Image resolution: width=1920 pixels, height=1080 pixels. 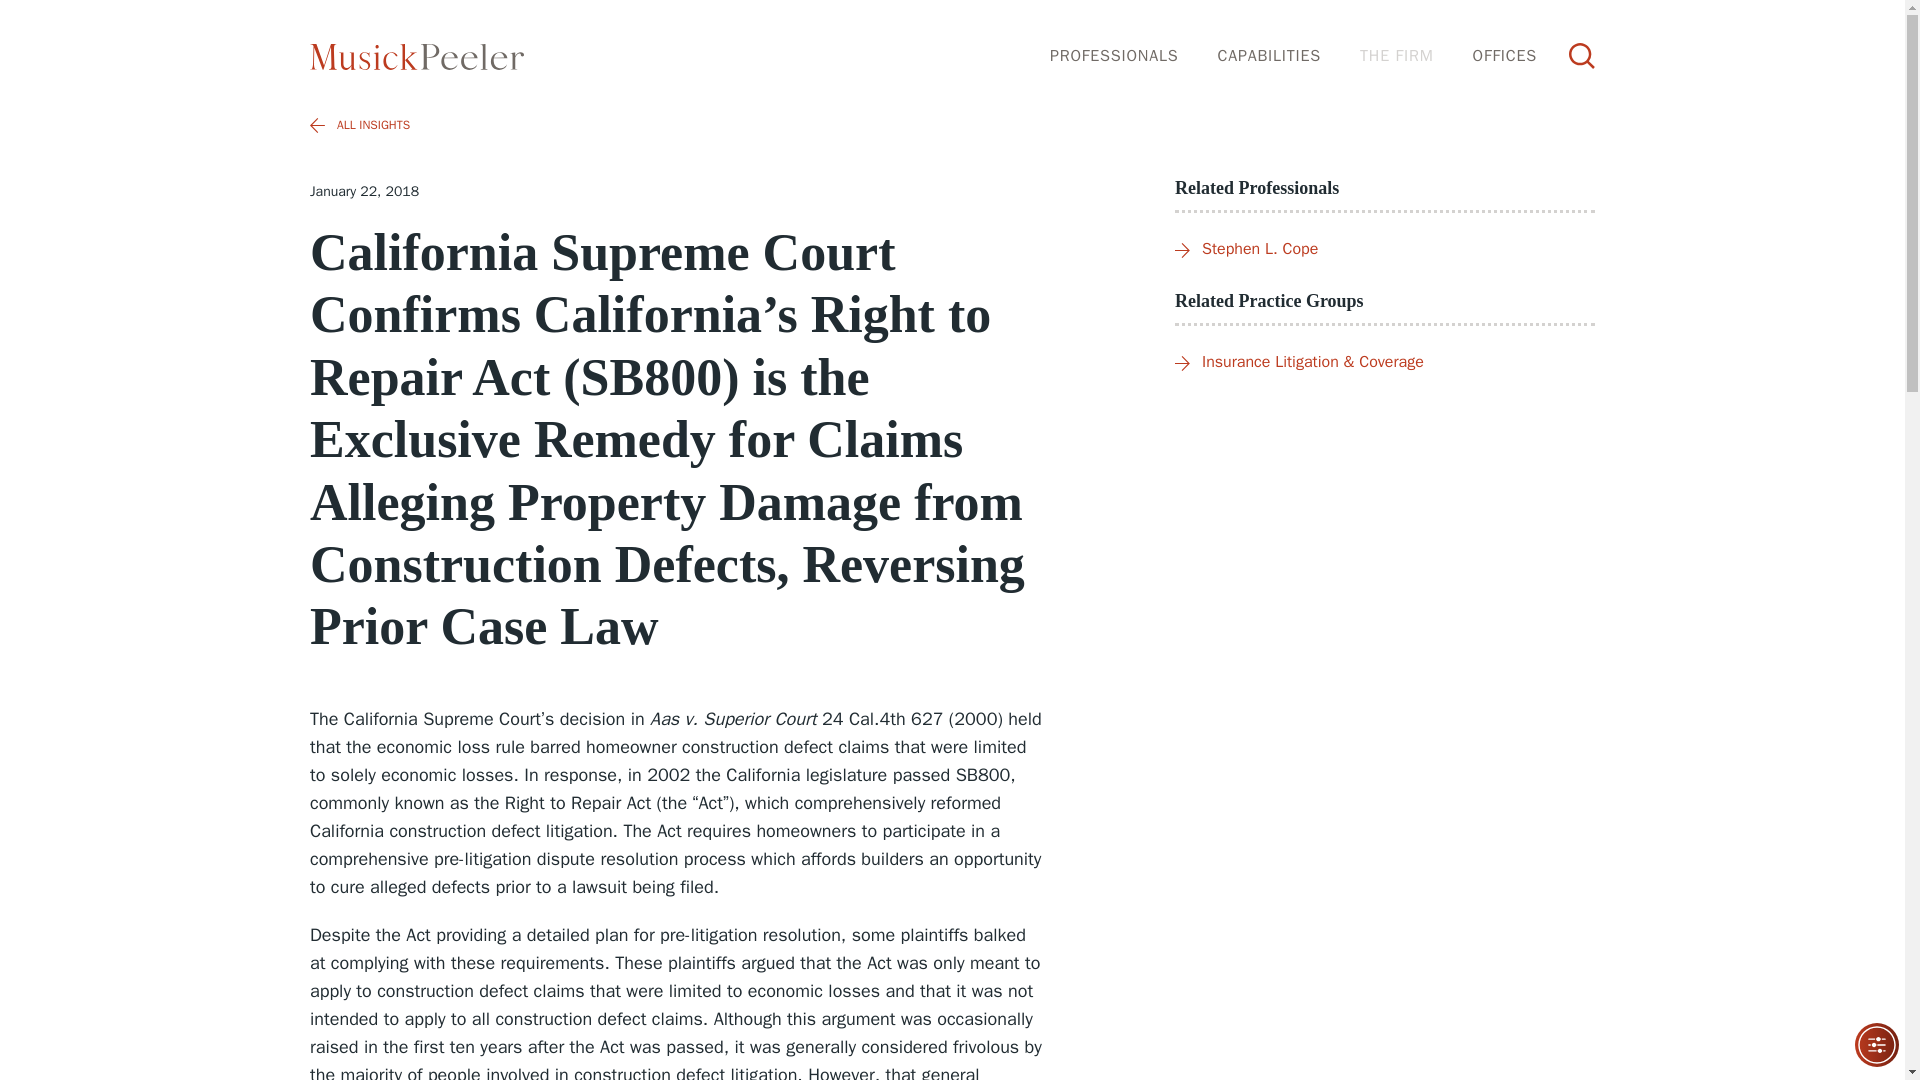 What do you see at coordinates (1876, 1044) in the screenshot?
I see `Accessibility Menu` at bounding box center [1876, 1044].